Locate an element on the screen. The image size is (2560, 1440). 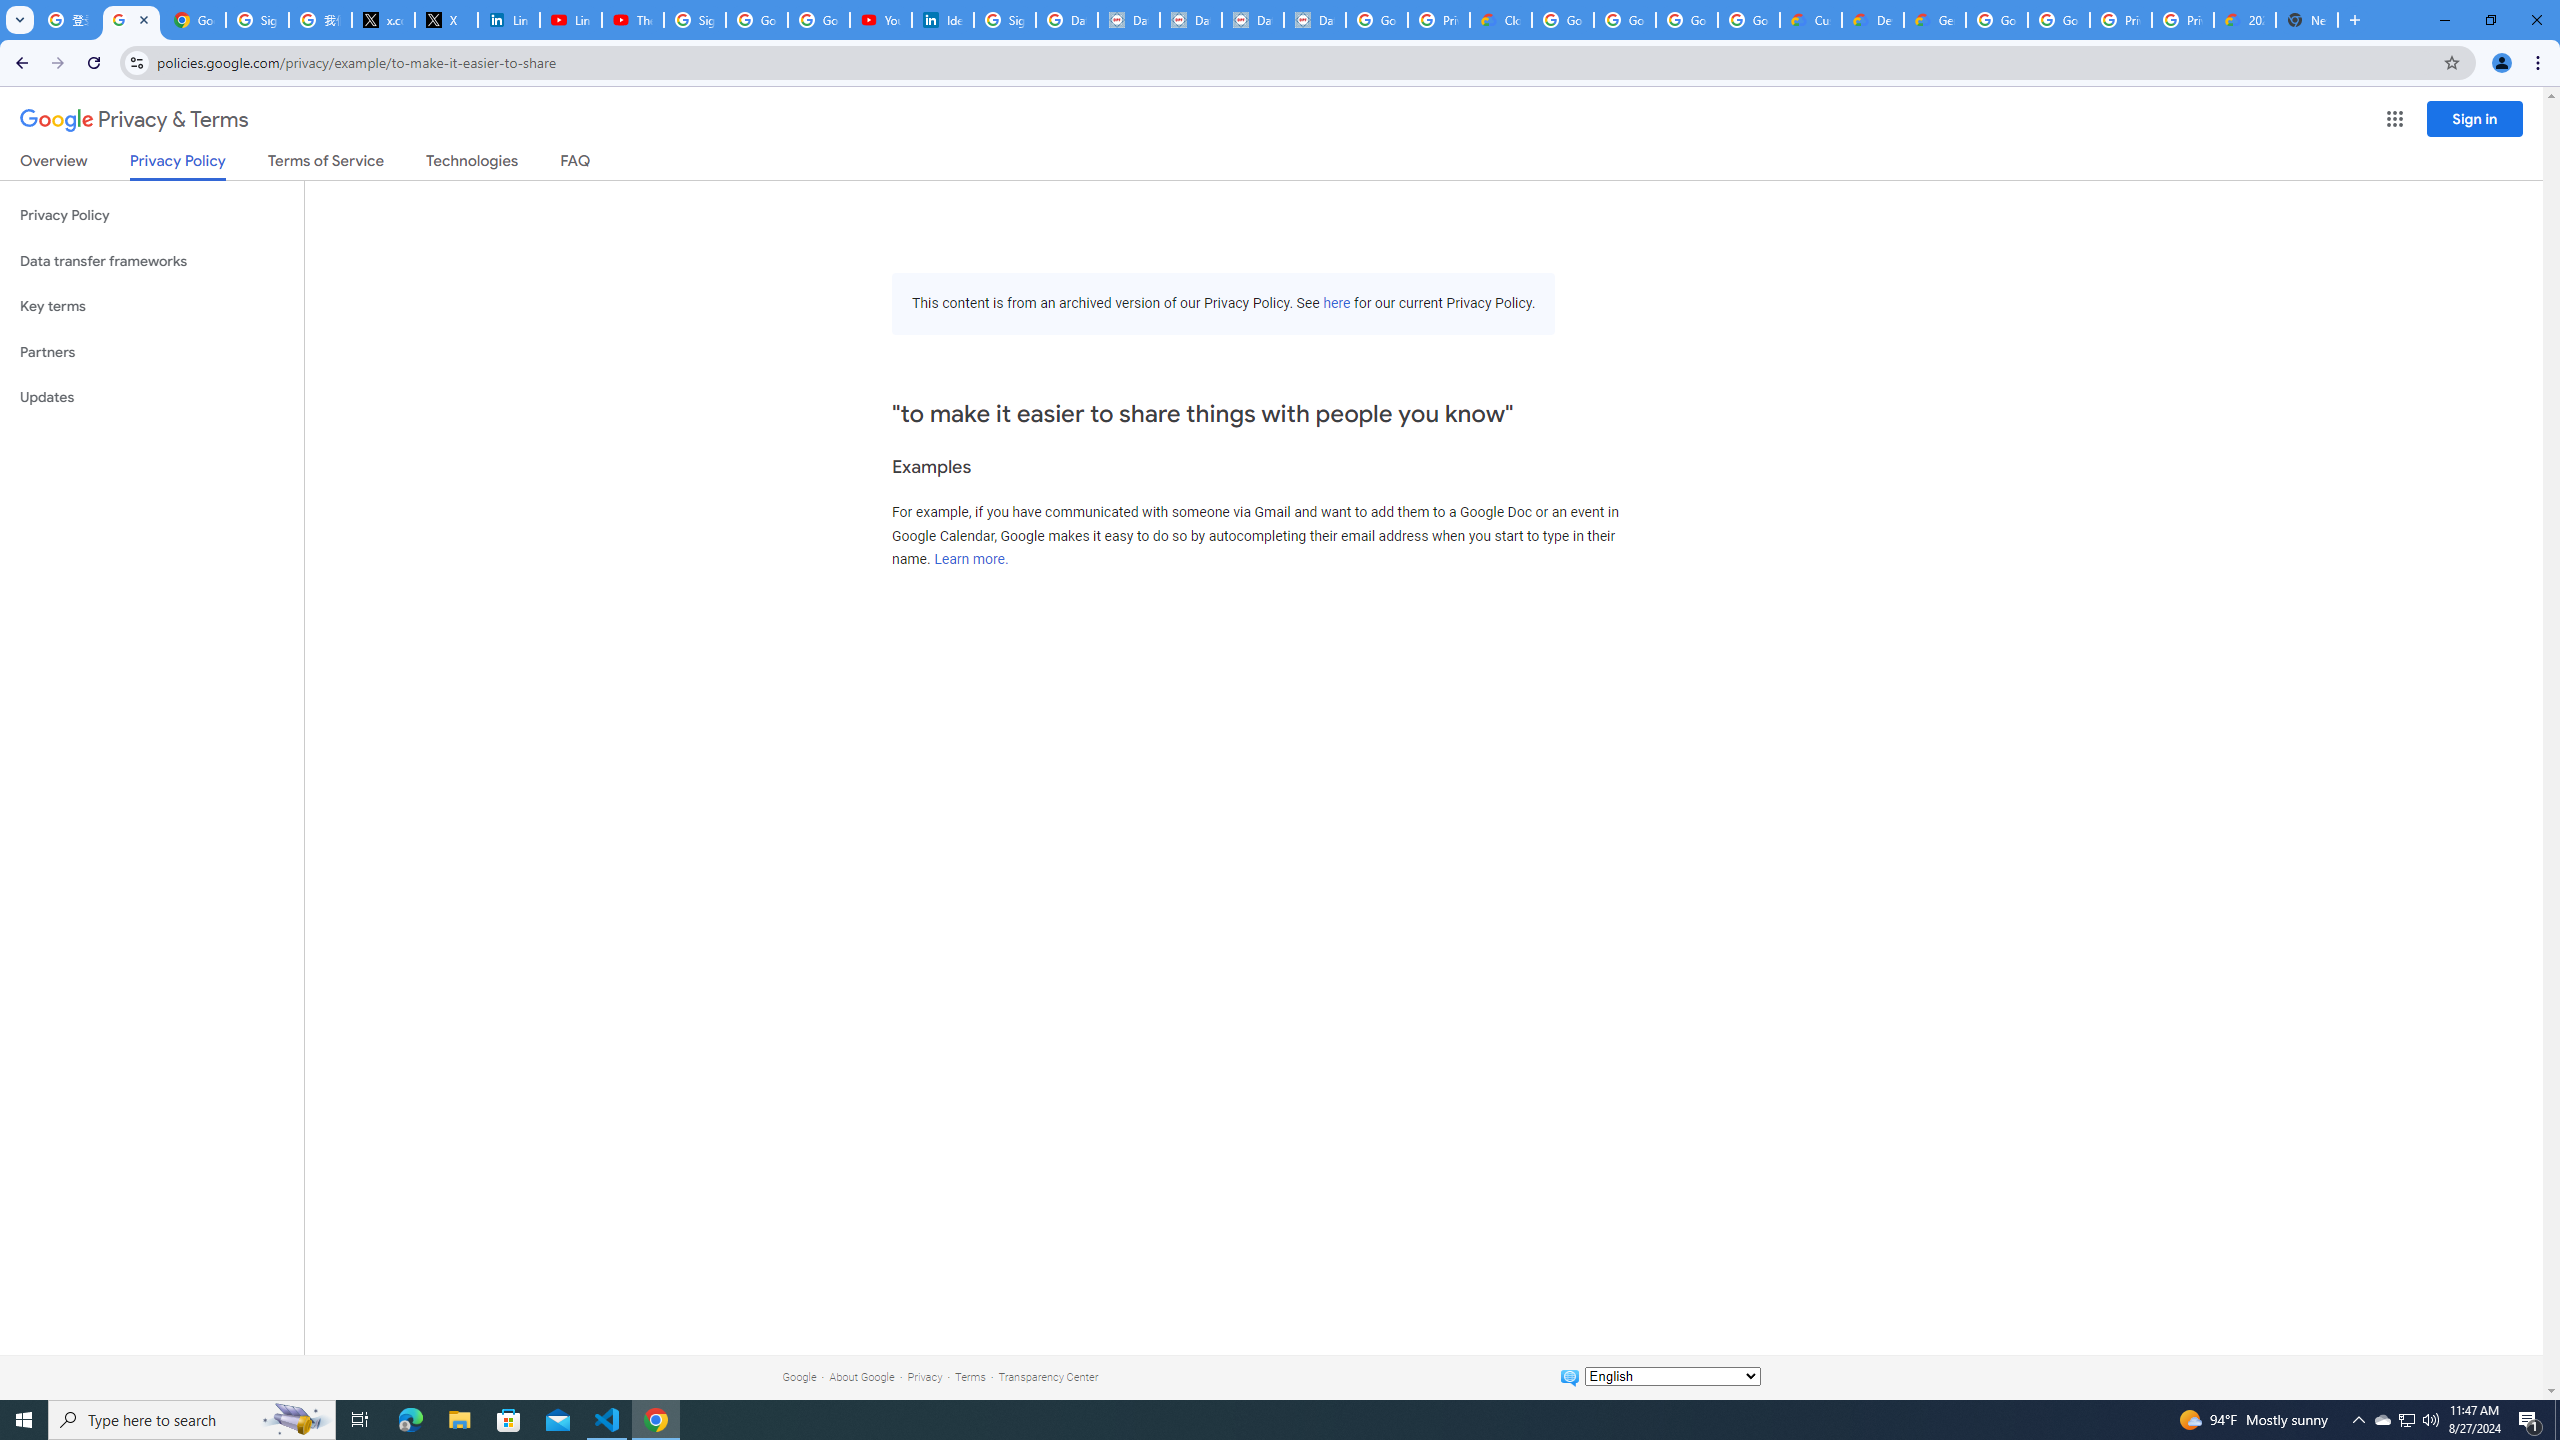
Partners is located at coordinates (152, 352).